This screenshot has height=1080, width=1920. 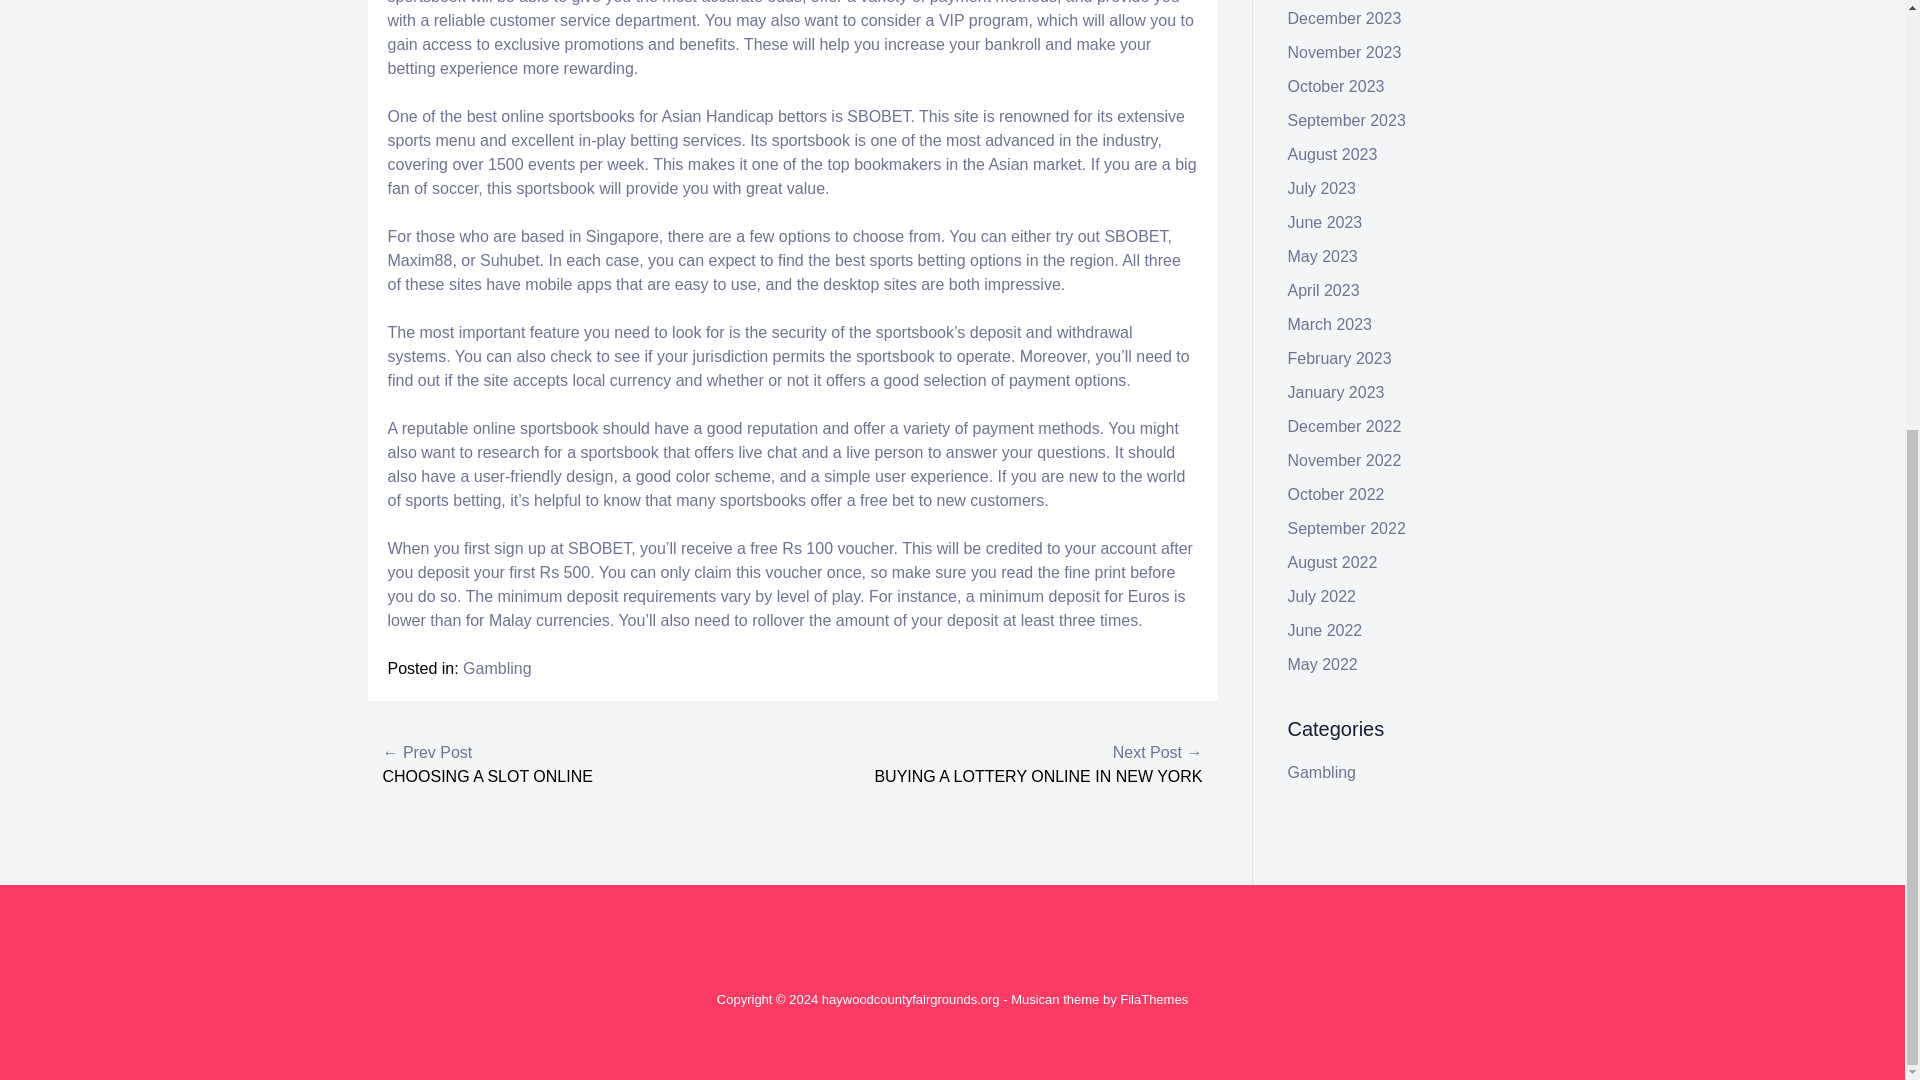 I want to click on August 2022, so click(x=1333, y=562).